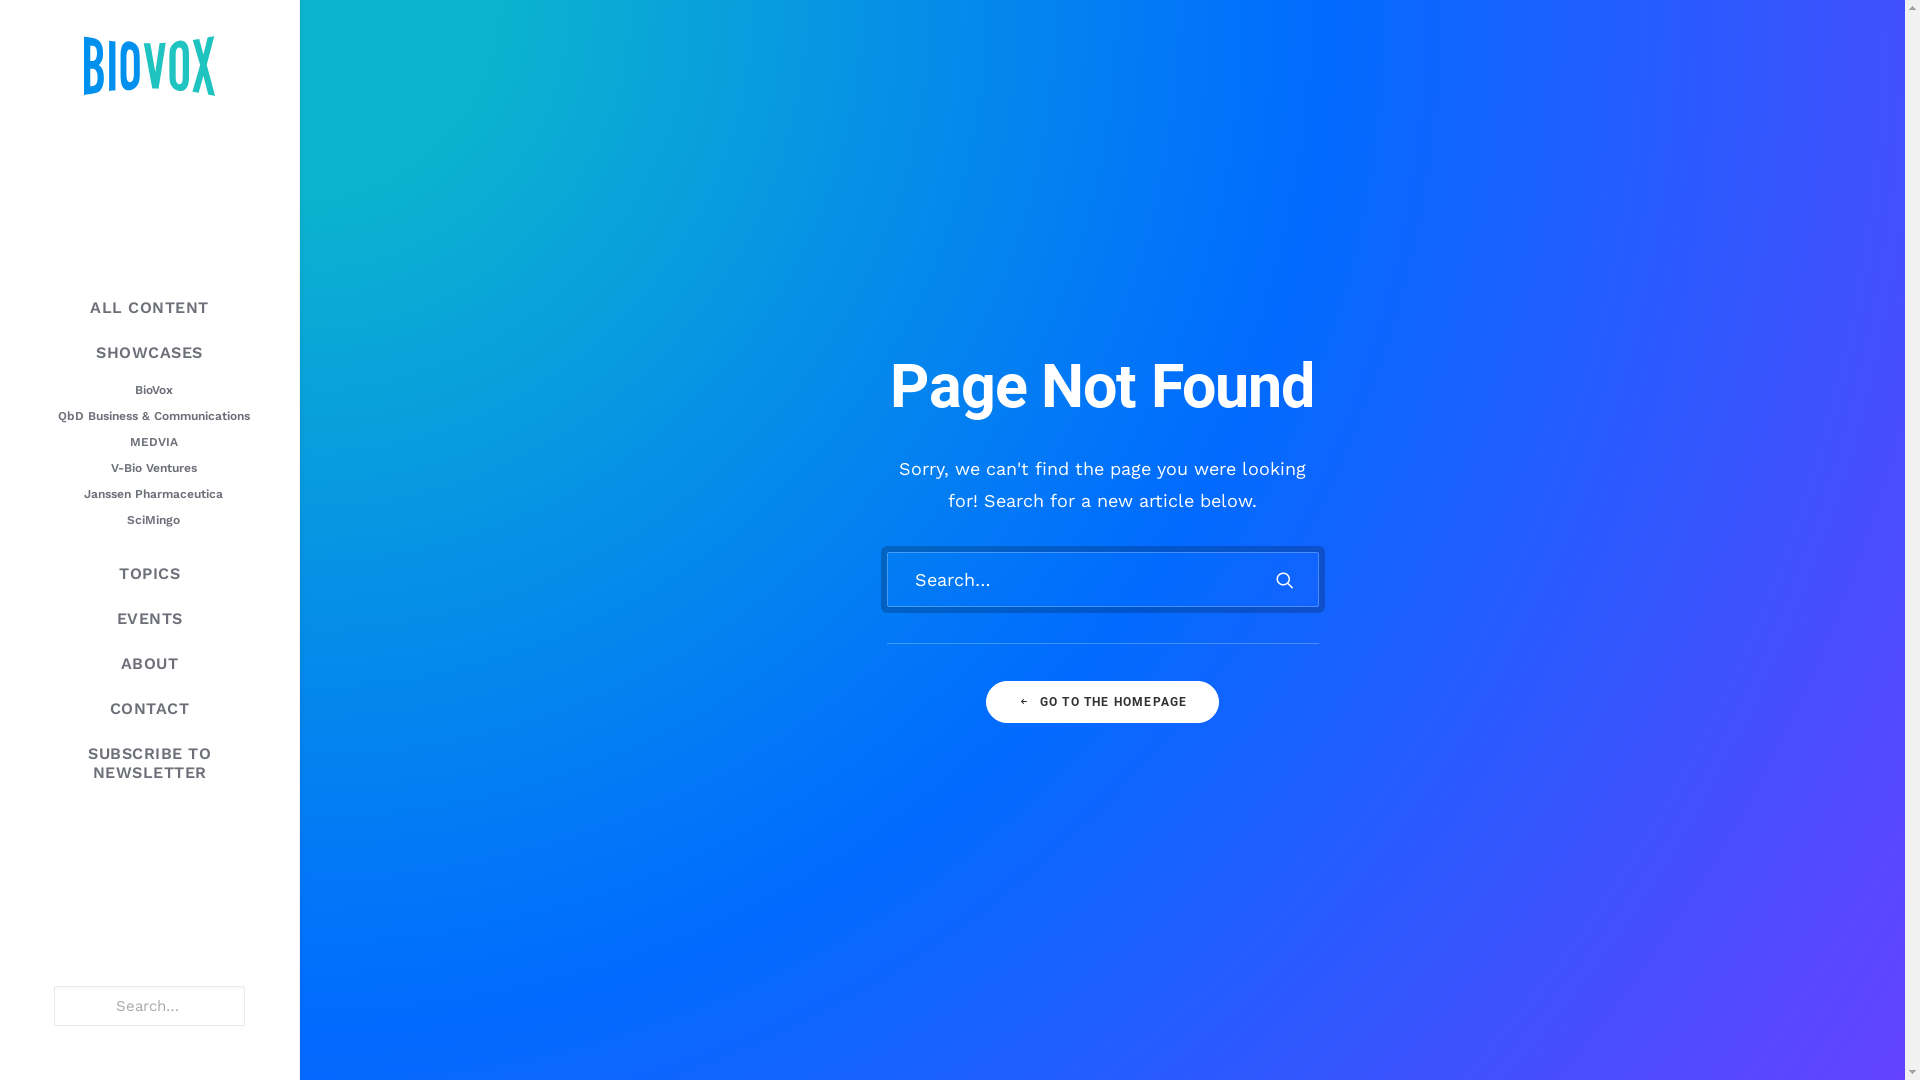 This screenshot has width=1920, height=1080. I want to click on EVENTS, so click(150, 618).